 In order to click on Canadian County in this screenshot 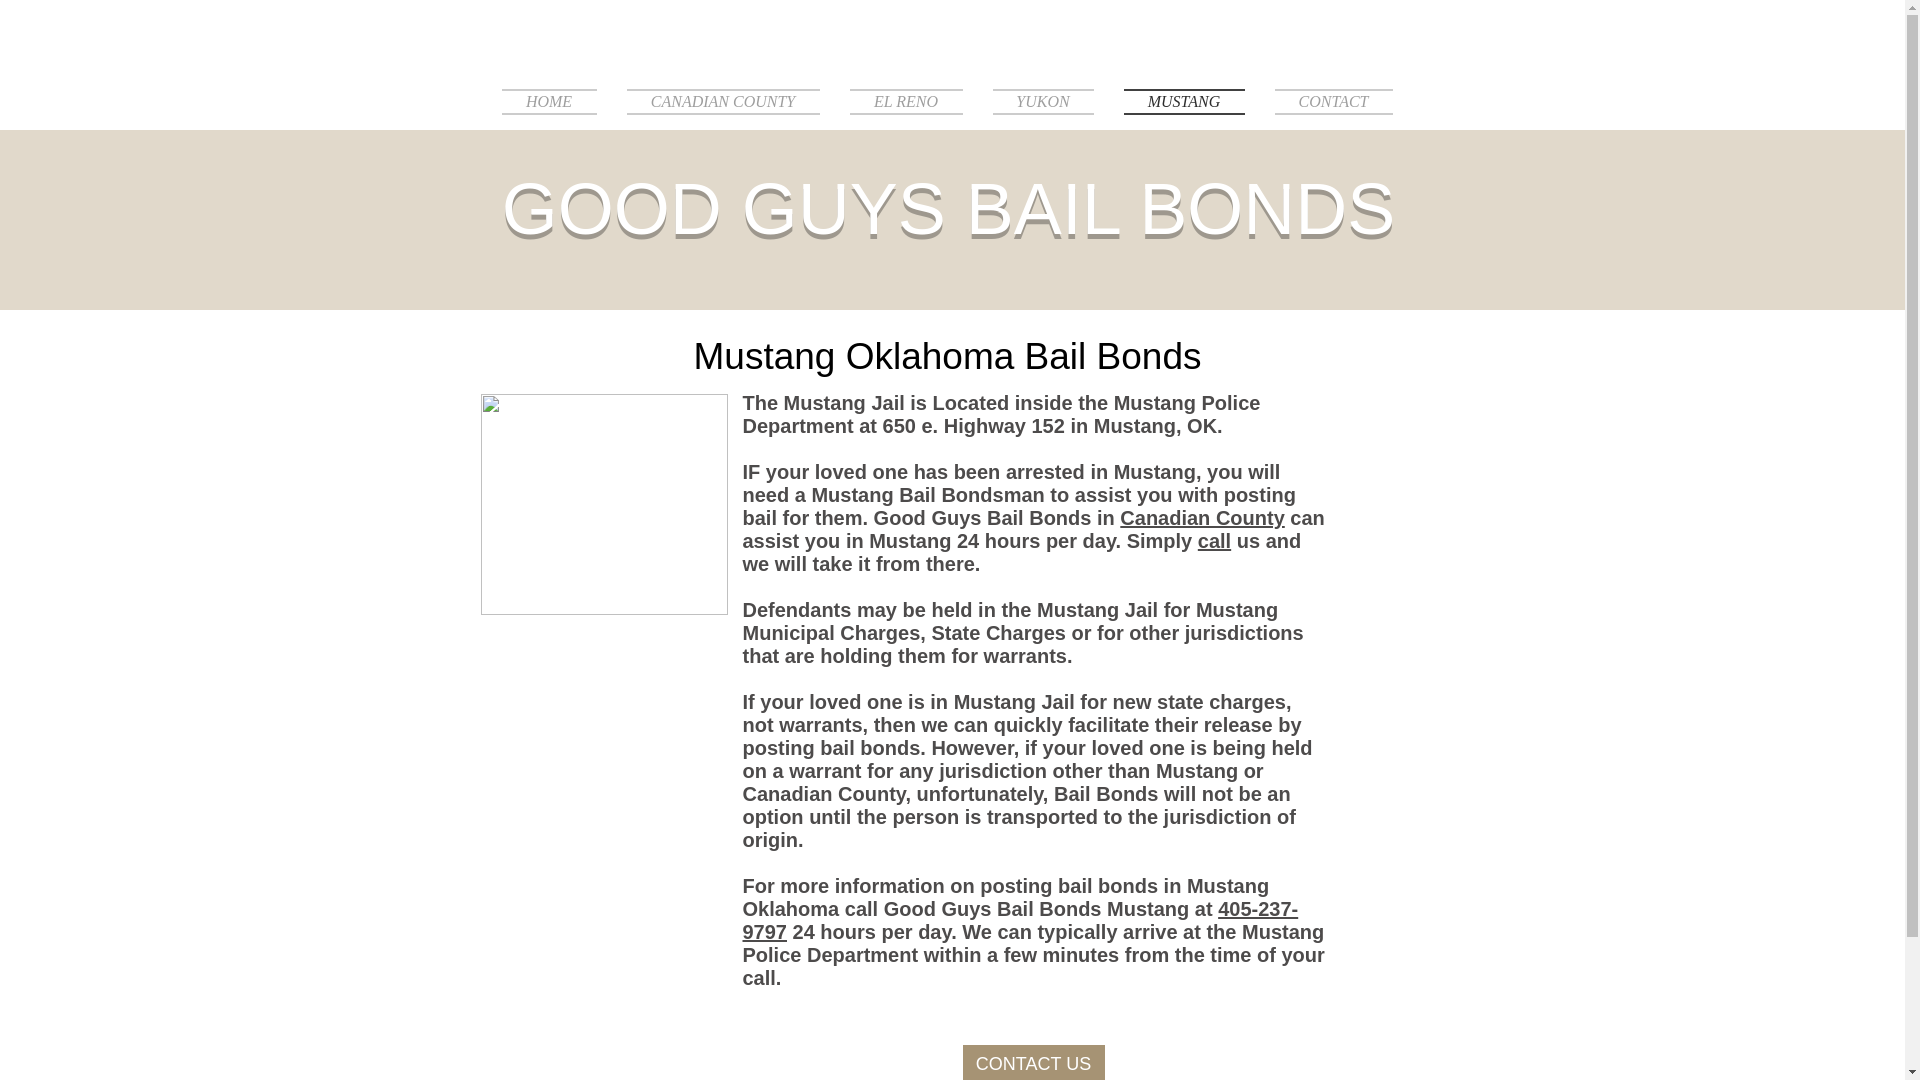, I will do `click(1202, 518)`.